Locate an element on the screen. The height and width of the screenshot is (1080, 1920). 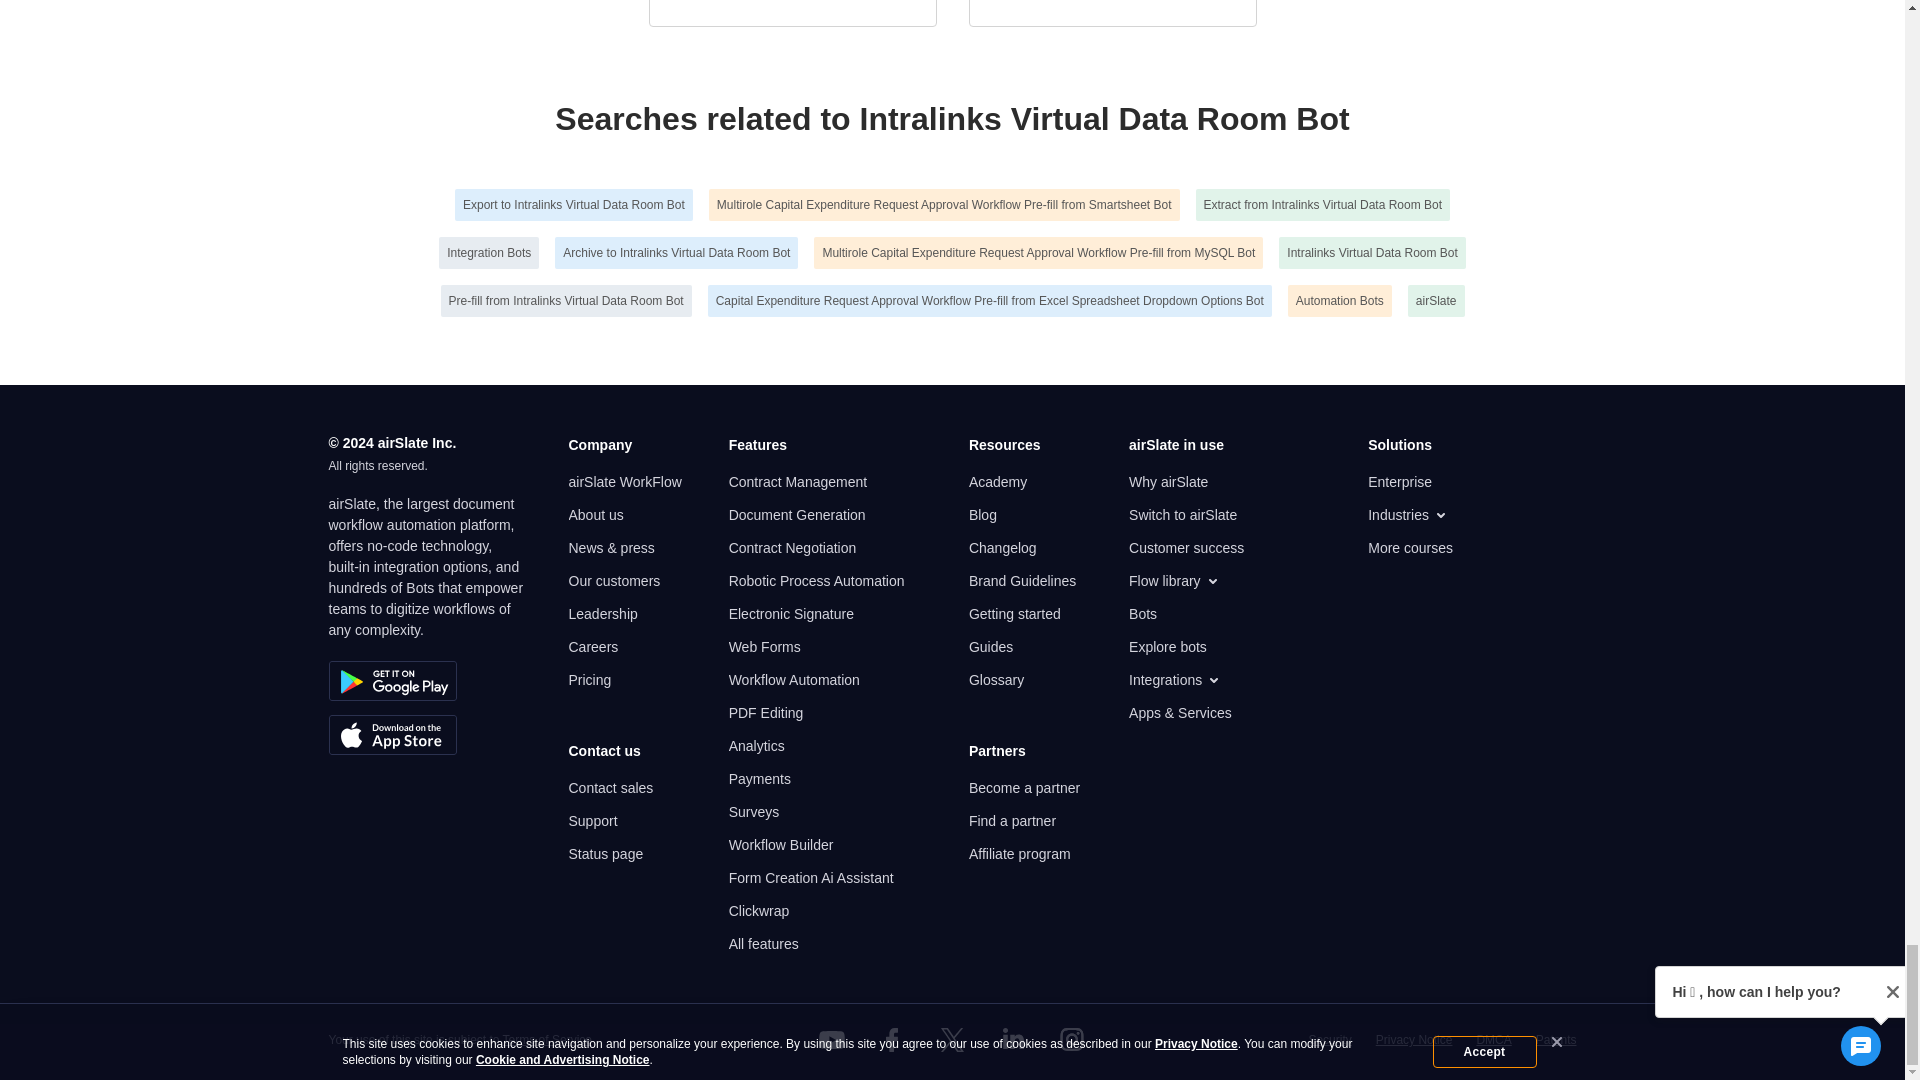
Twitter is located at coordinates (951, 1040).